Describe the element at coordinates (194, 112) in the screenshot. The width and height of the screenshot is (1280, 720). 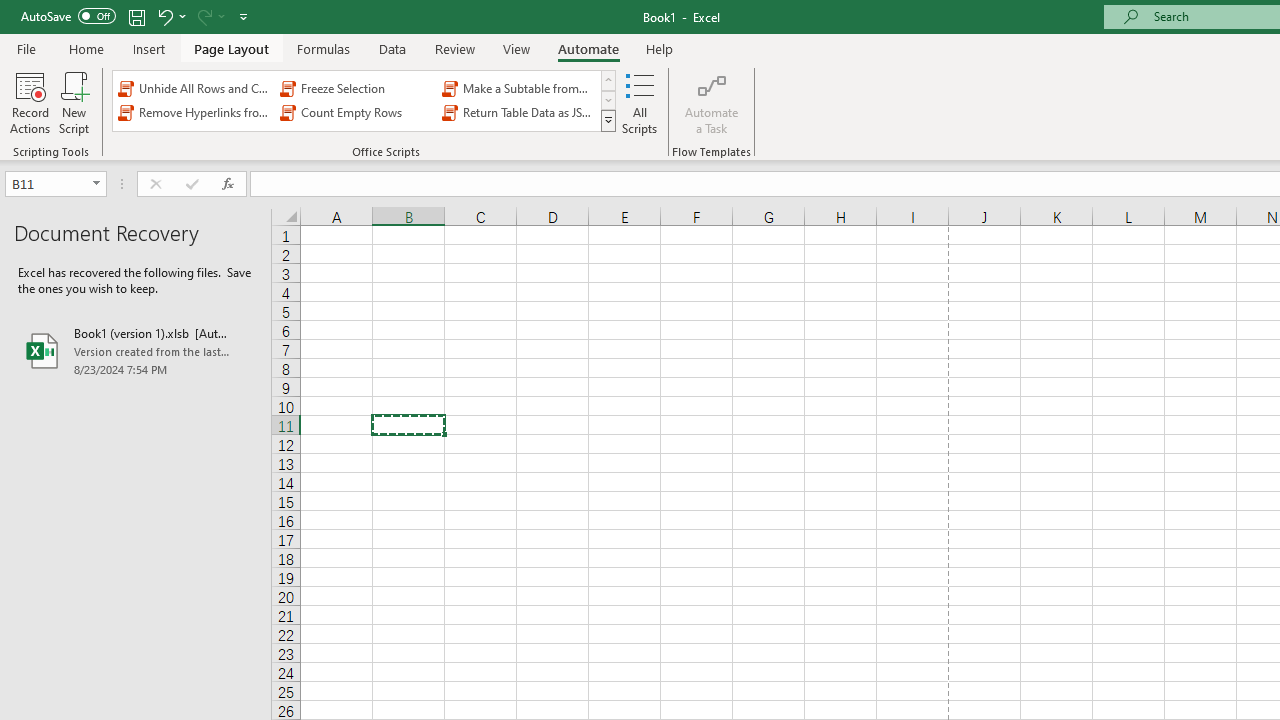
I see `Remove Hyperlinks from Sheet` at that location.